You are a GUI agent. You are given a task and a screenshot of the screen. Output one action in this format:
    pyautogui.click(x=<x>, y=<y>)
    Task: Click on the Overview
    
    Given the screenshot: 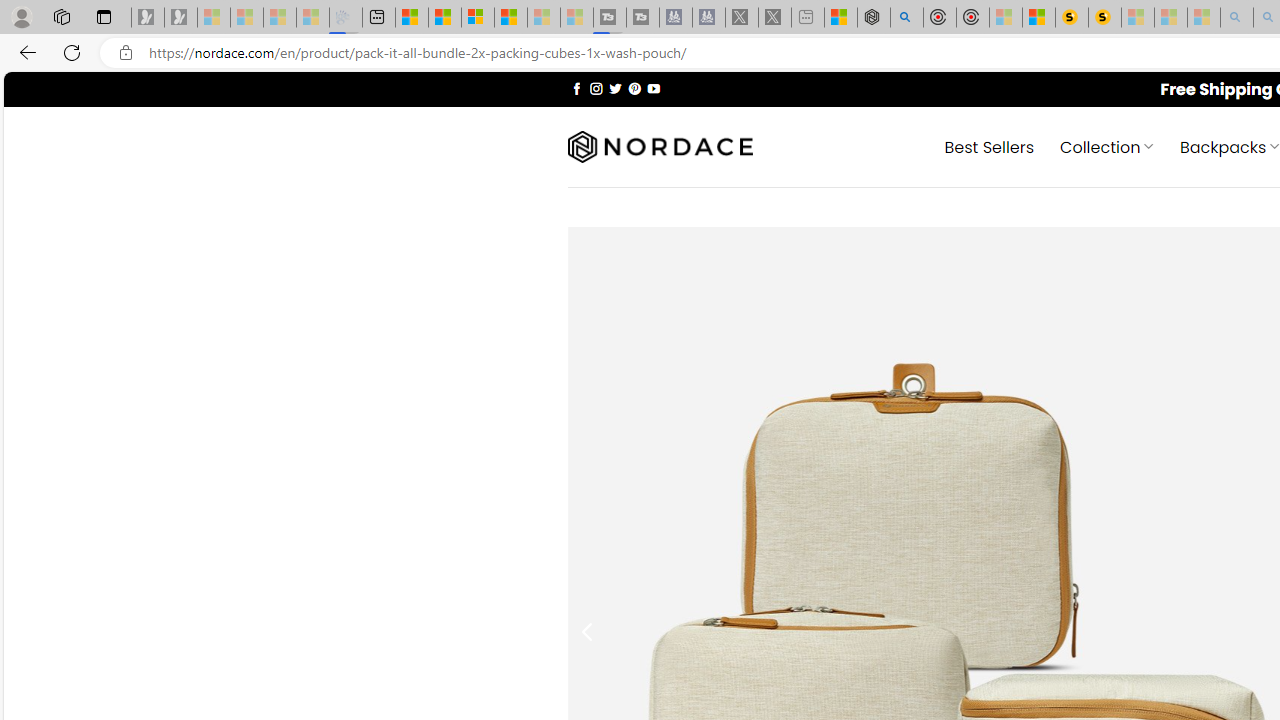 What is the action you would take?
    pyautogui.click(x=478, y=18)
    